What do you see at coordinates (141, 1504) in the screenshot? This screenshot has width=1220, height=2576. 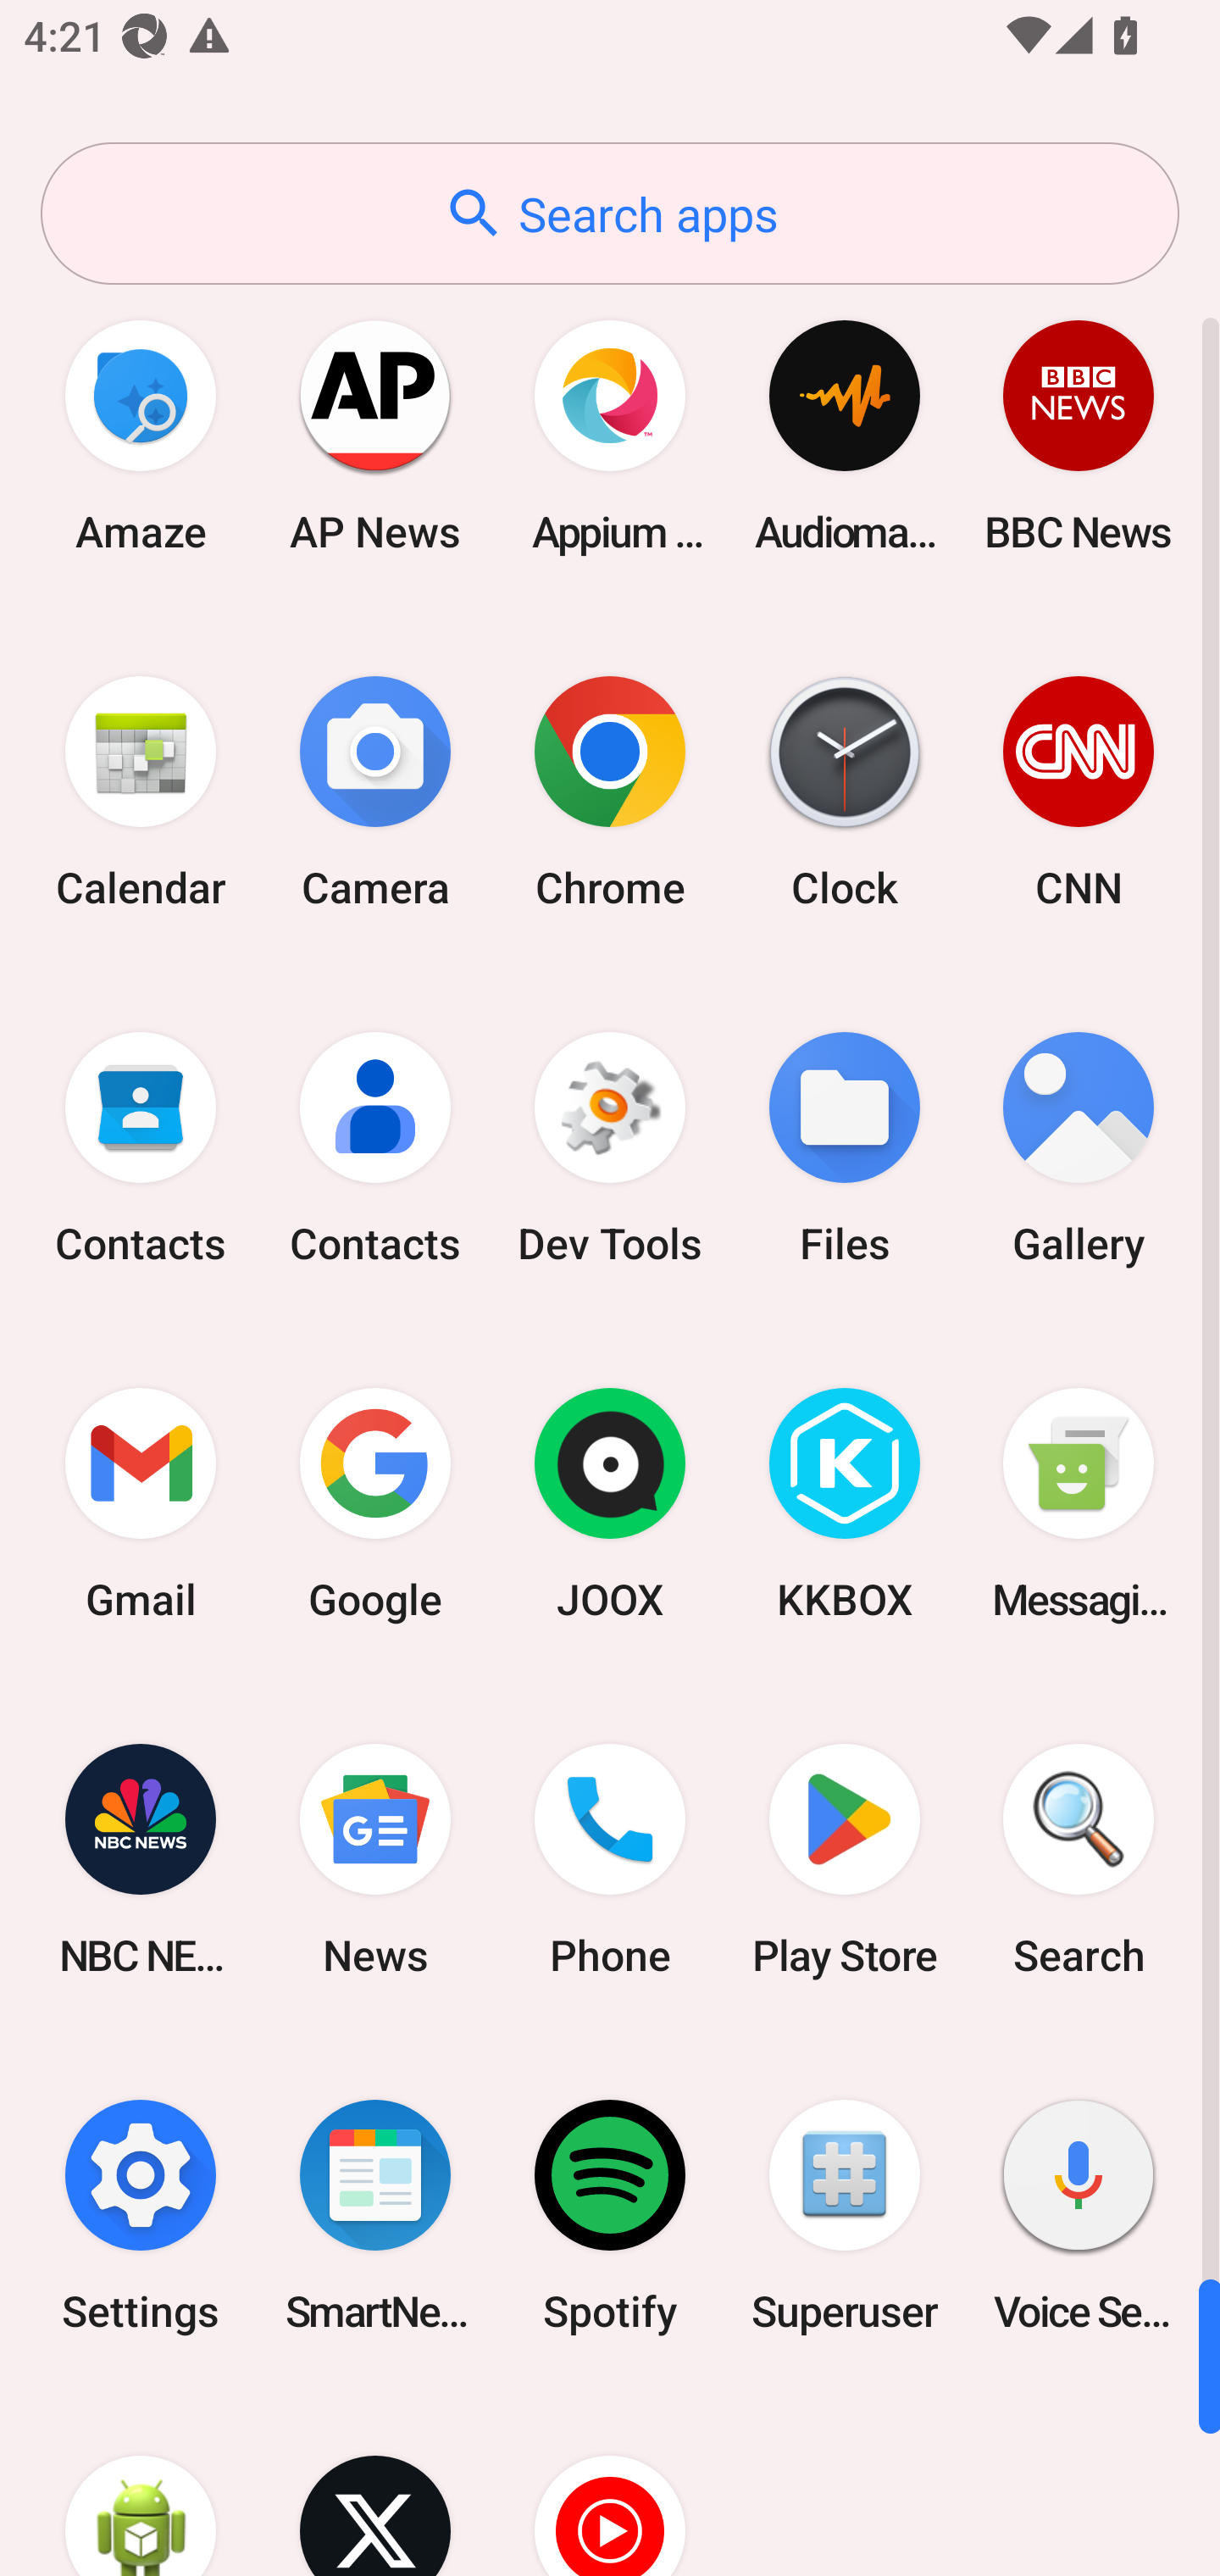 I see `Gmail` at bounding box center [141, 1504].